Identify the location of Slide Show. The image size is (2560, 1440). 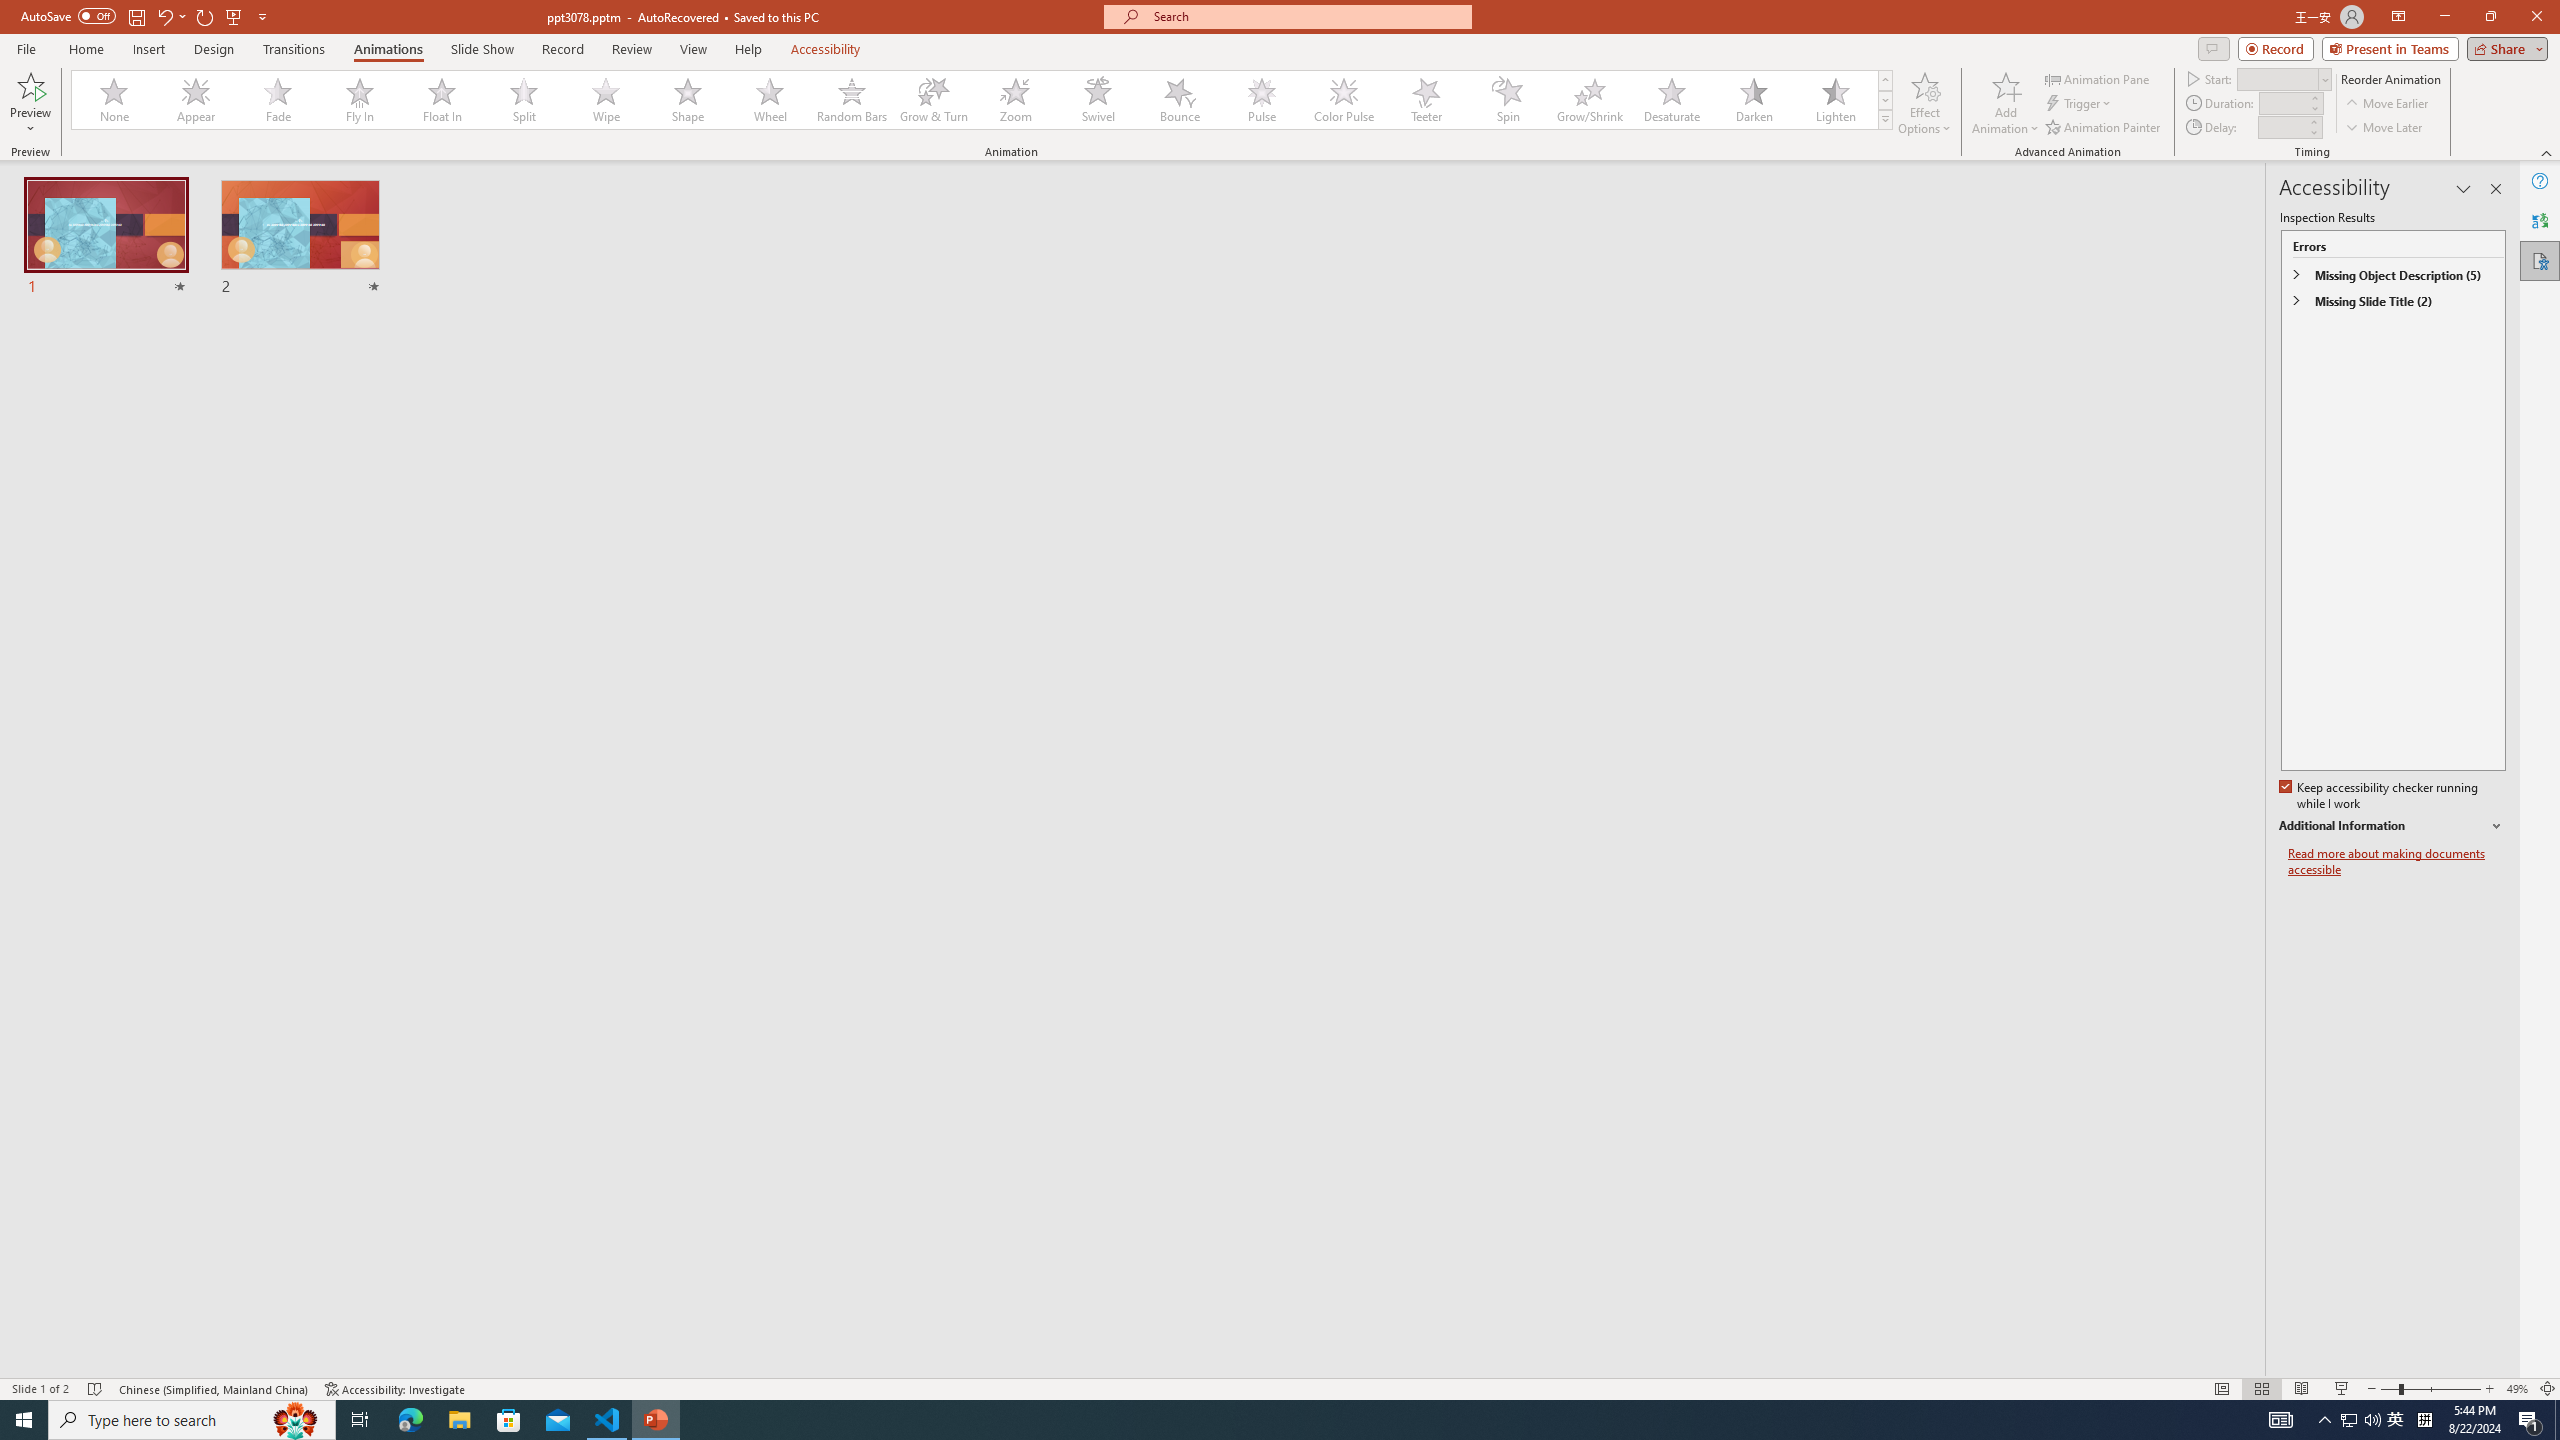
(2342, 1389).